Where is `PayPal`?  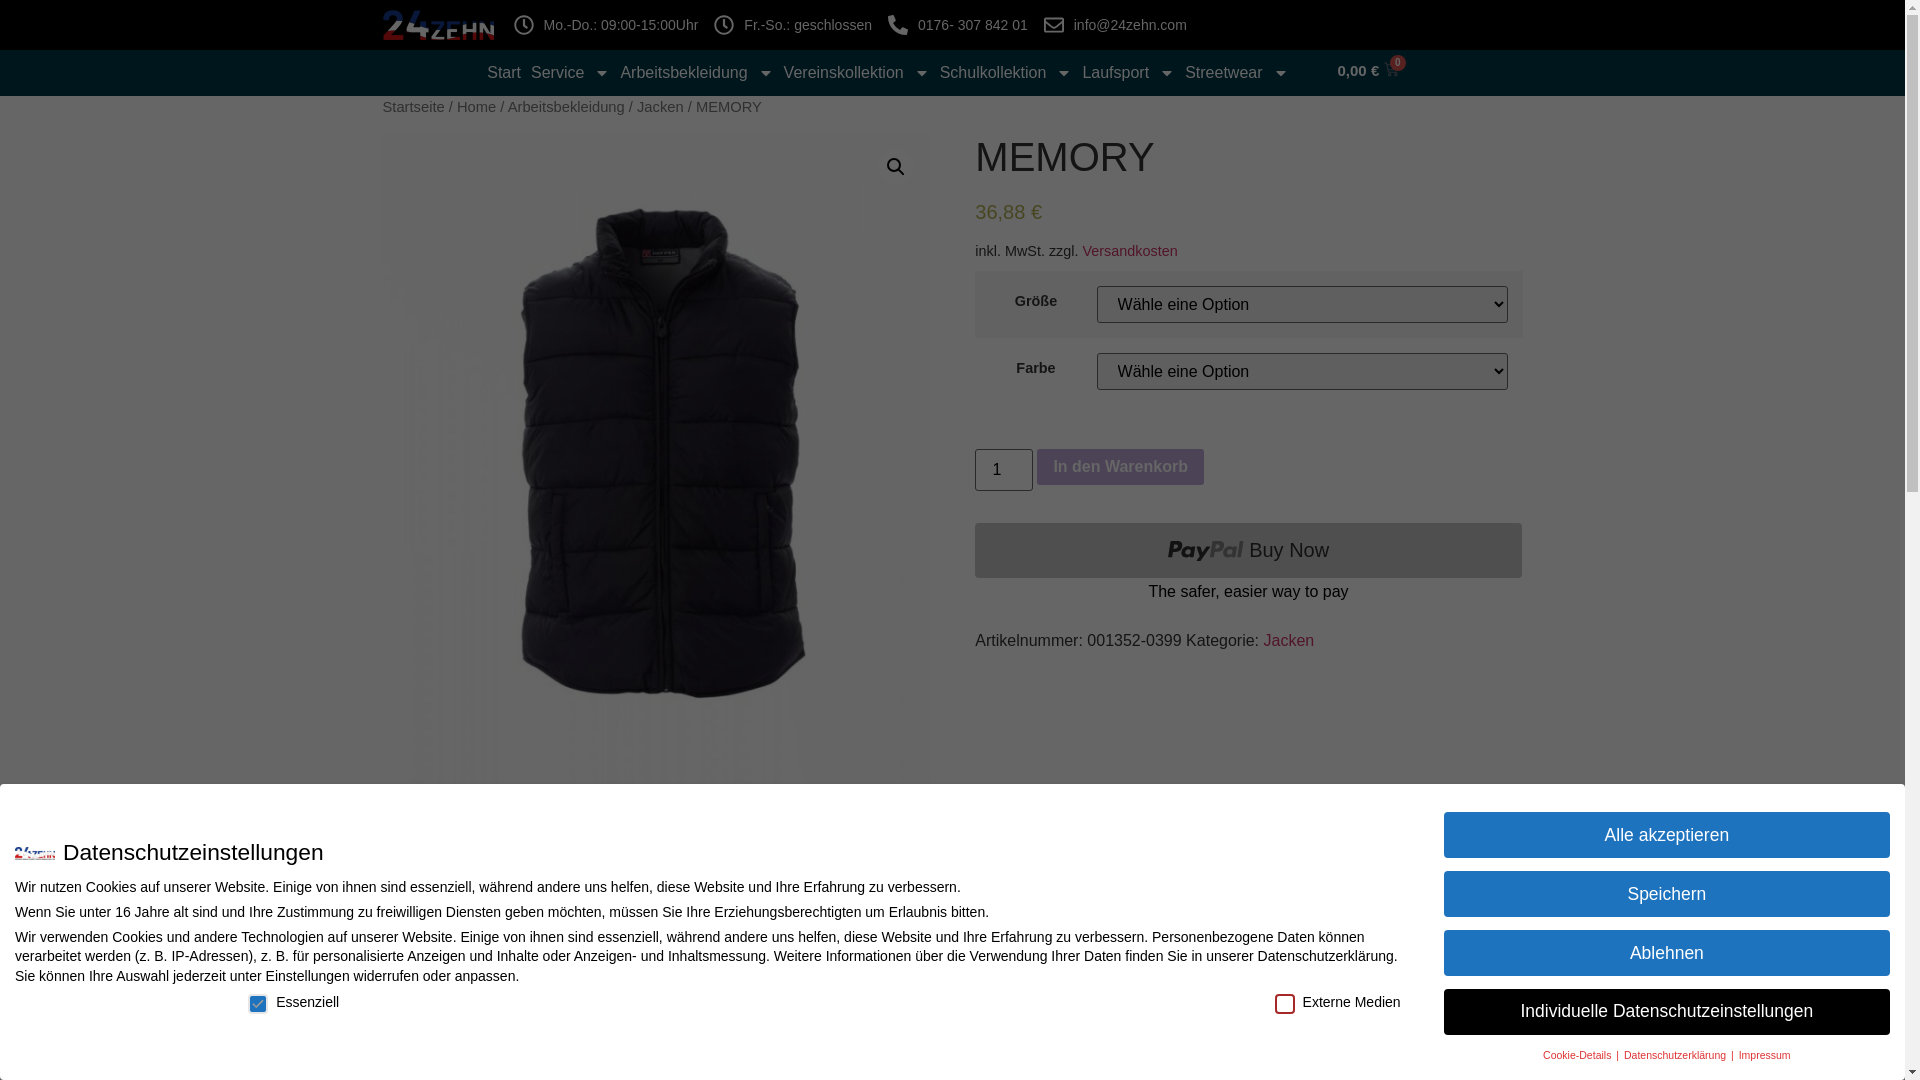 PayPal is located at coordinates (1248, 564).